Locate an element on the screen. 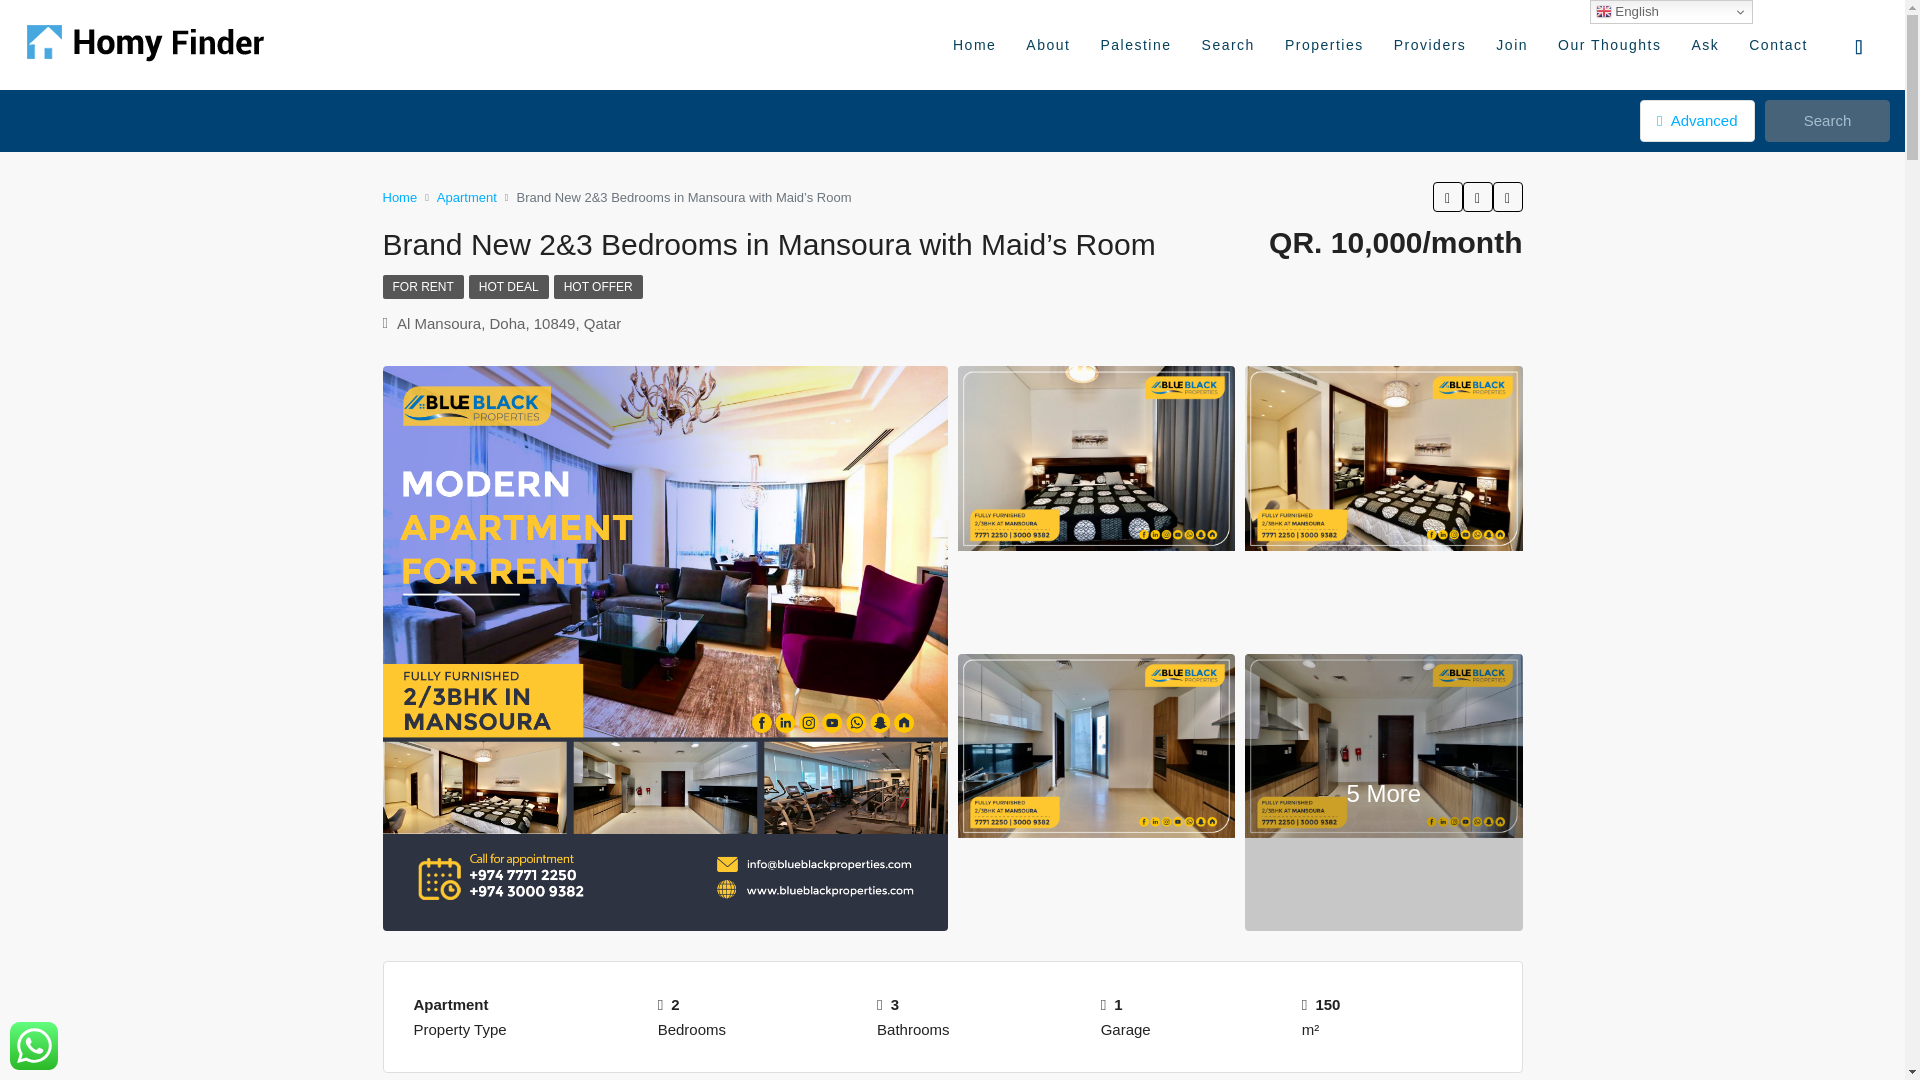 Image resolution: width=1920 pixels, height=1080 pixels. Properties is located at coordinates (1324, 44).